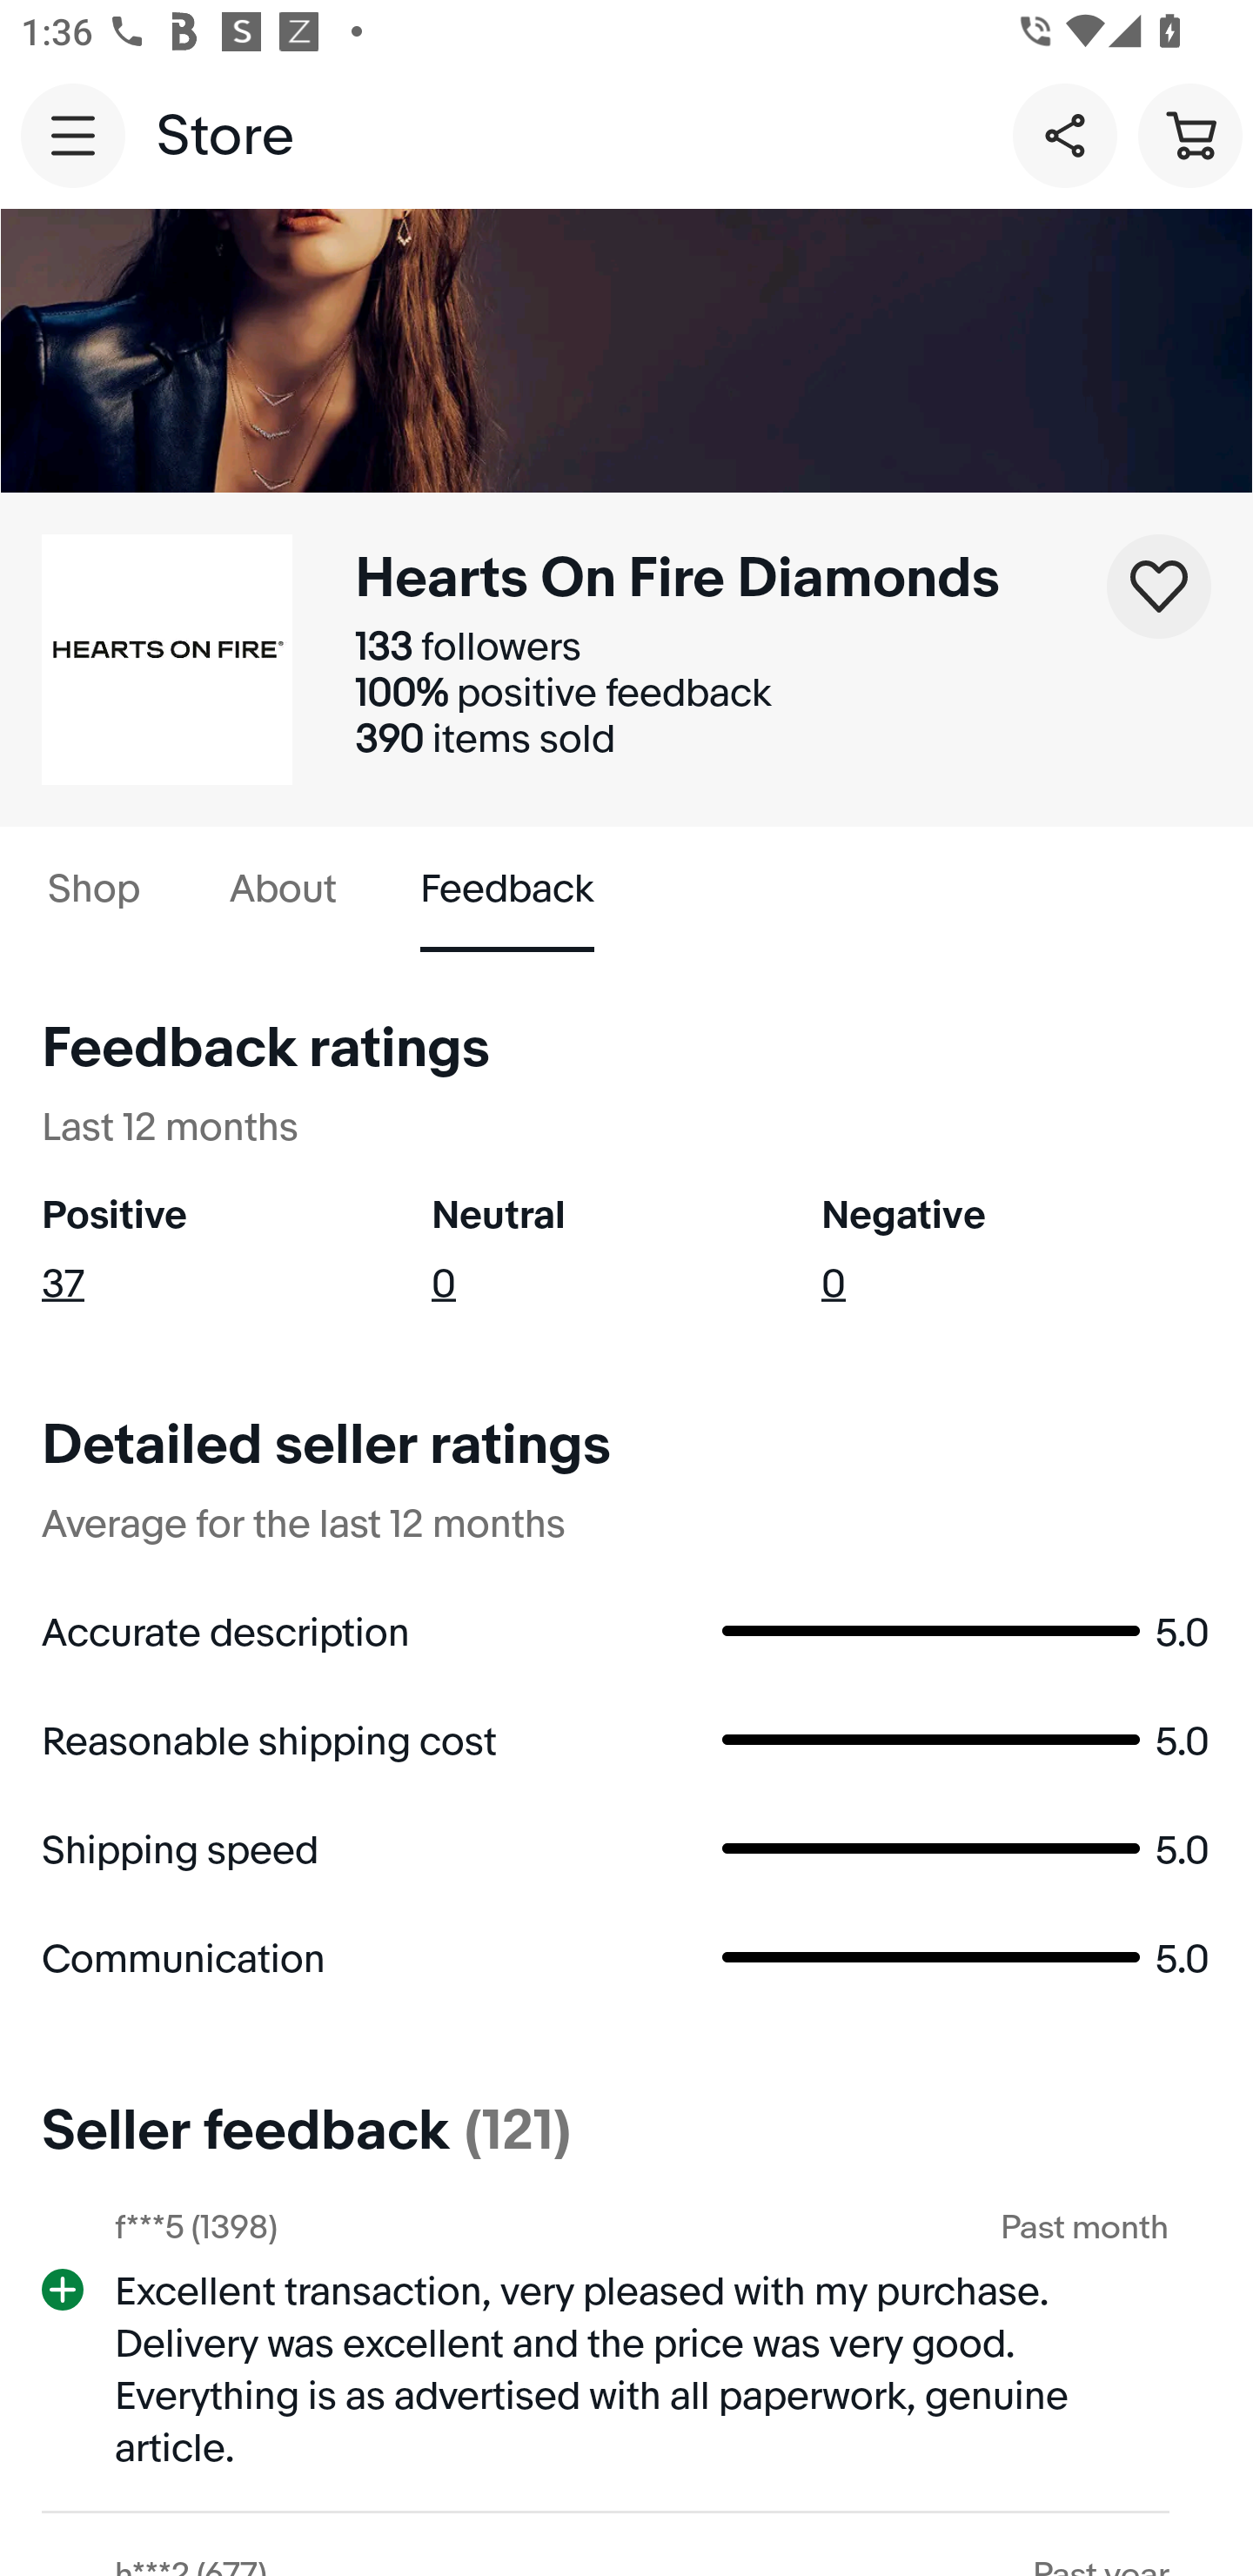 This screenshot has height=2576, width=1253. What do you see at coordinates (1016, 1249) in the screenshot?
I see `negative feedback in last 12 months` at bounding box center [1016, 1249].